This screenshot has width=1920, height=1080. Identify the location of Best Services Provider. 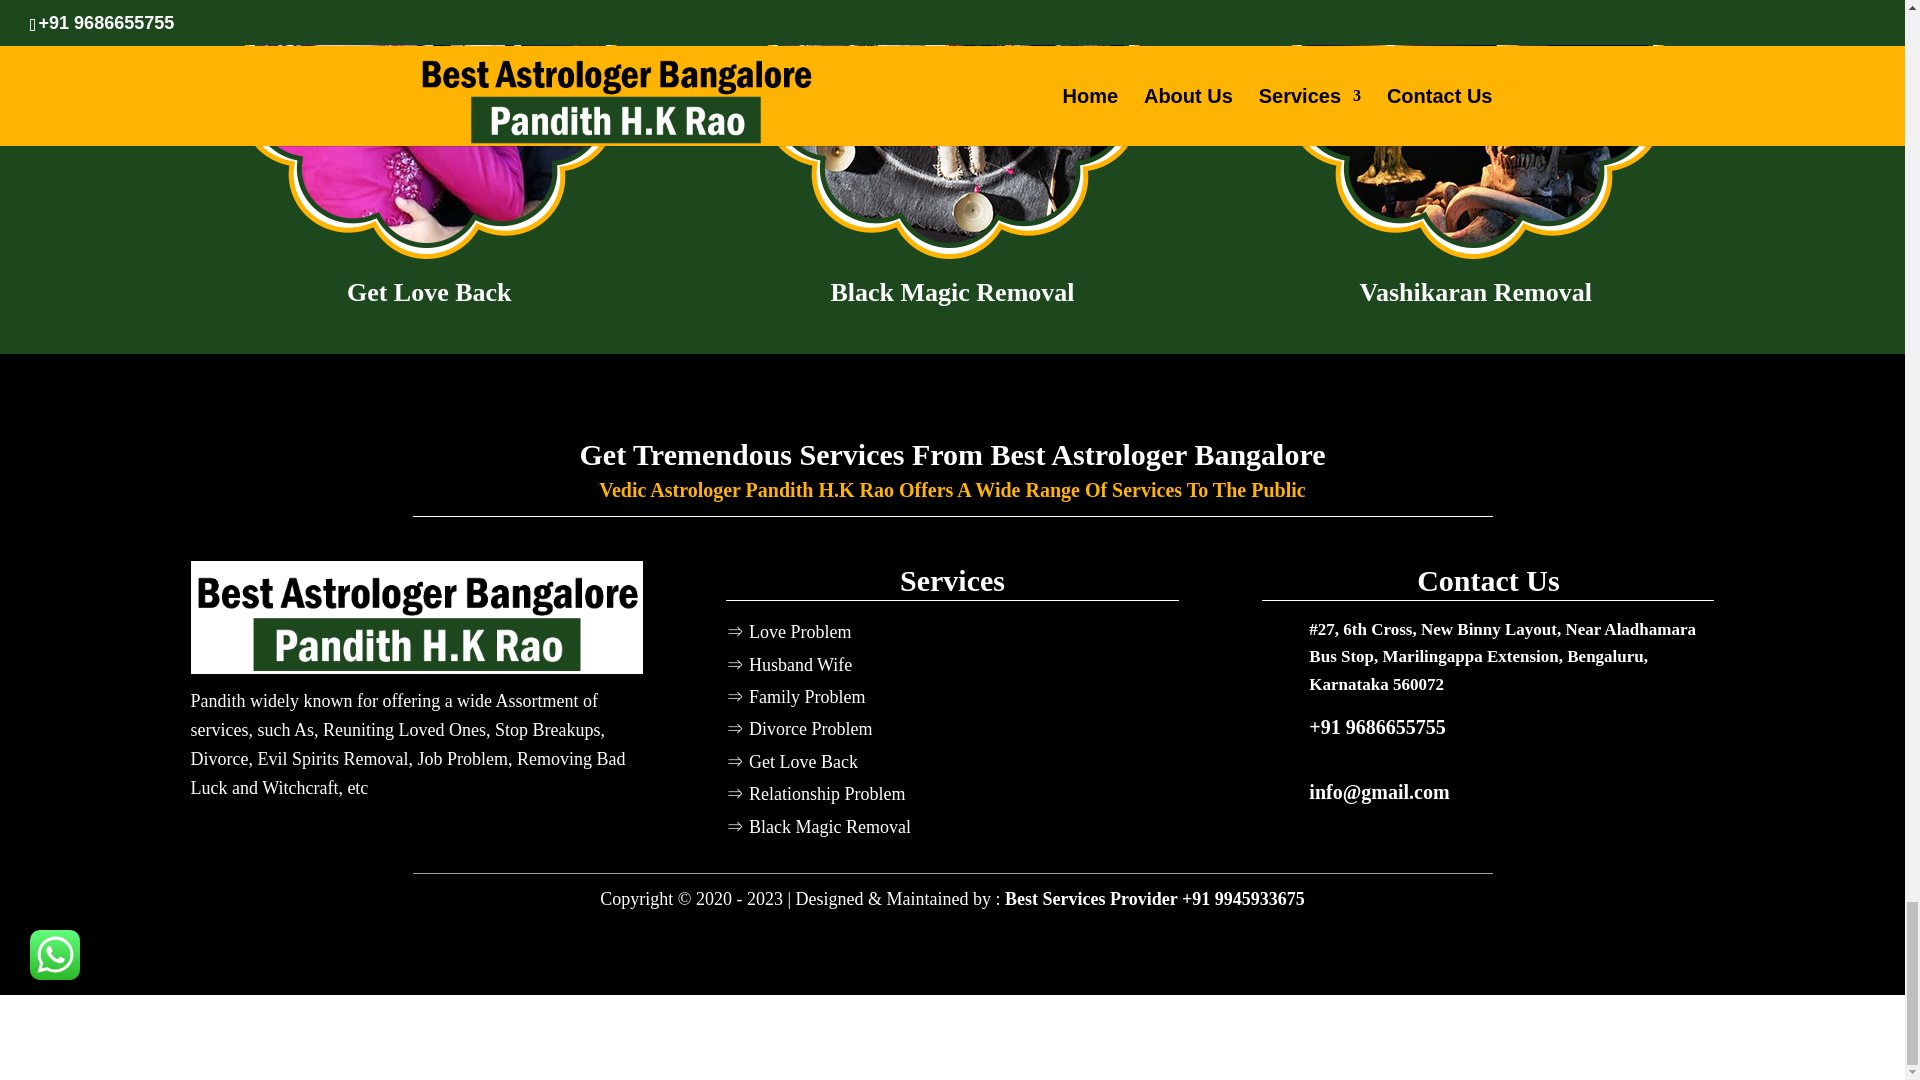
(1093, 898).